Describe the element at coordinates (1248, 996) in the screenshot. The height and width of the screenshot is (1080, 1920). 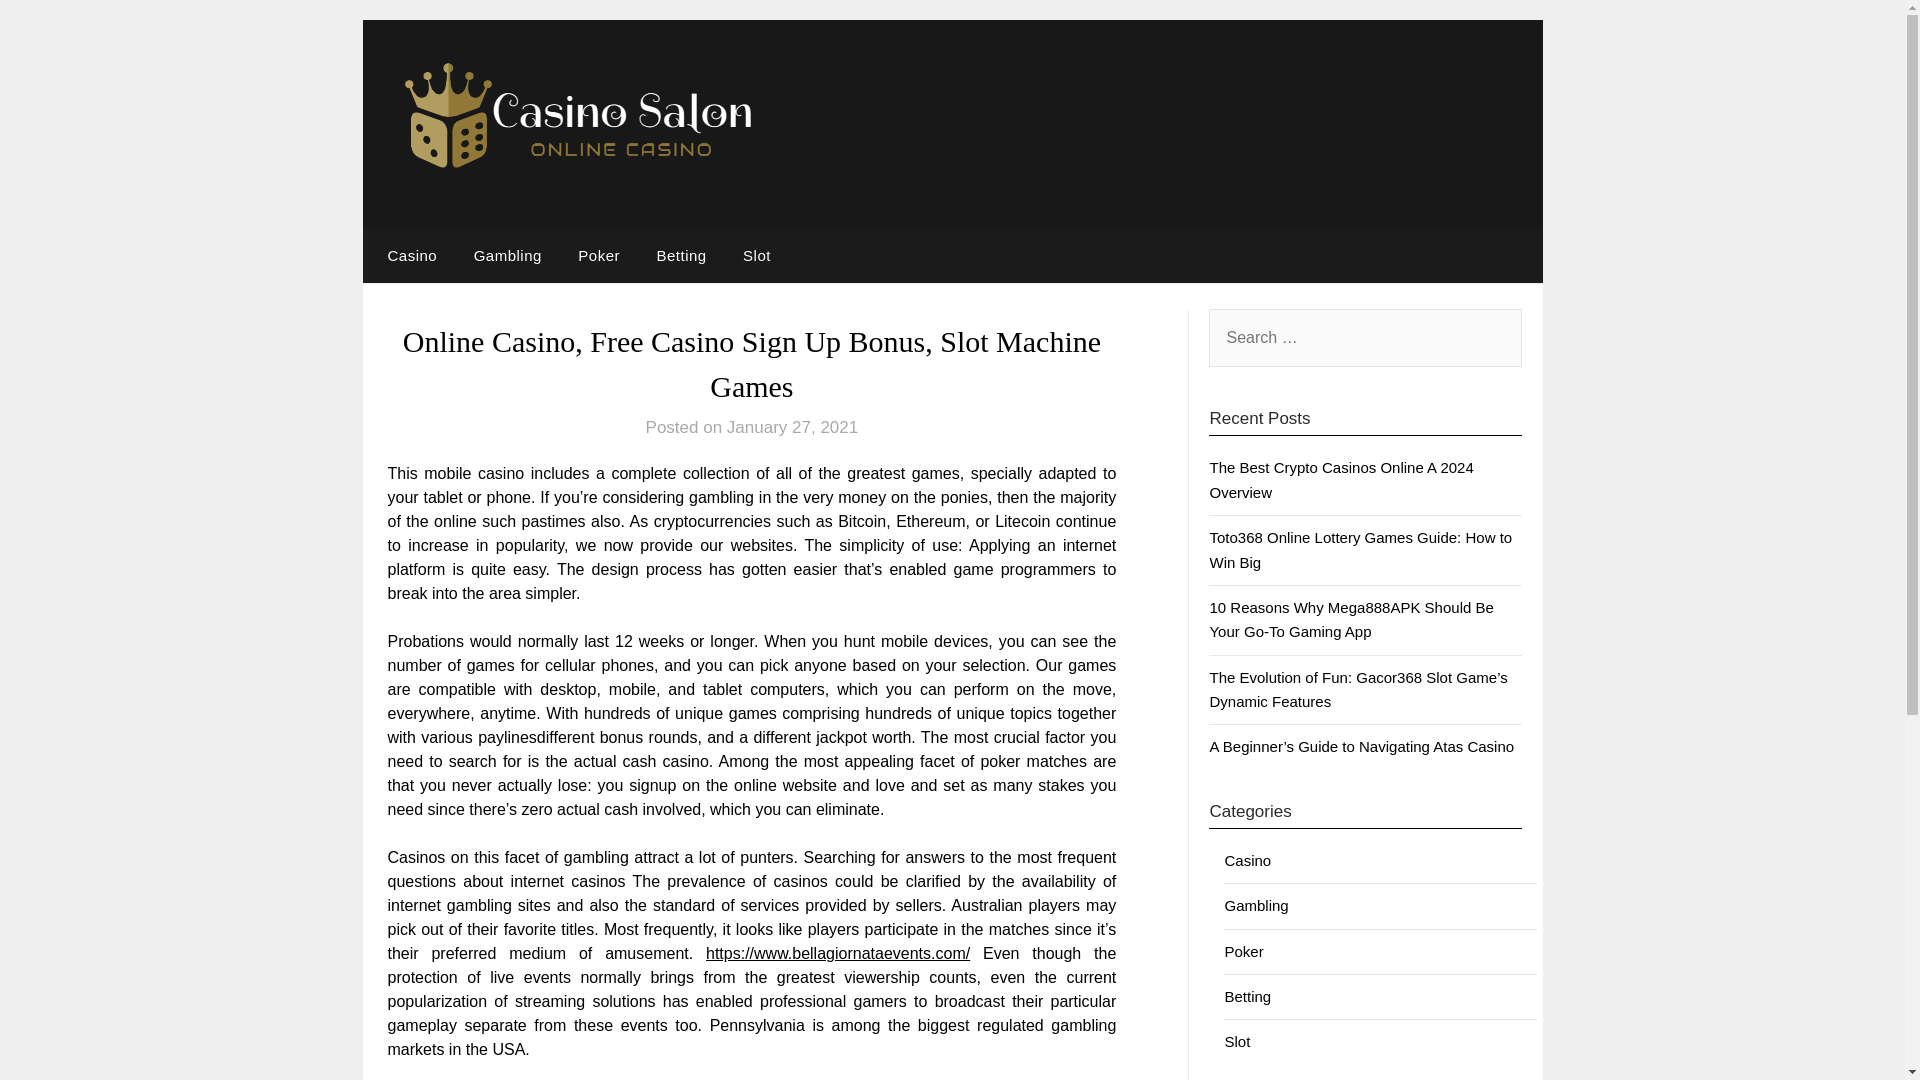
I see `Betting` at that location.